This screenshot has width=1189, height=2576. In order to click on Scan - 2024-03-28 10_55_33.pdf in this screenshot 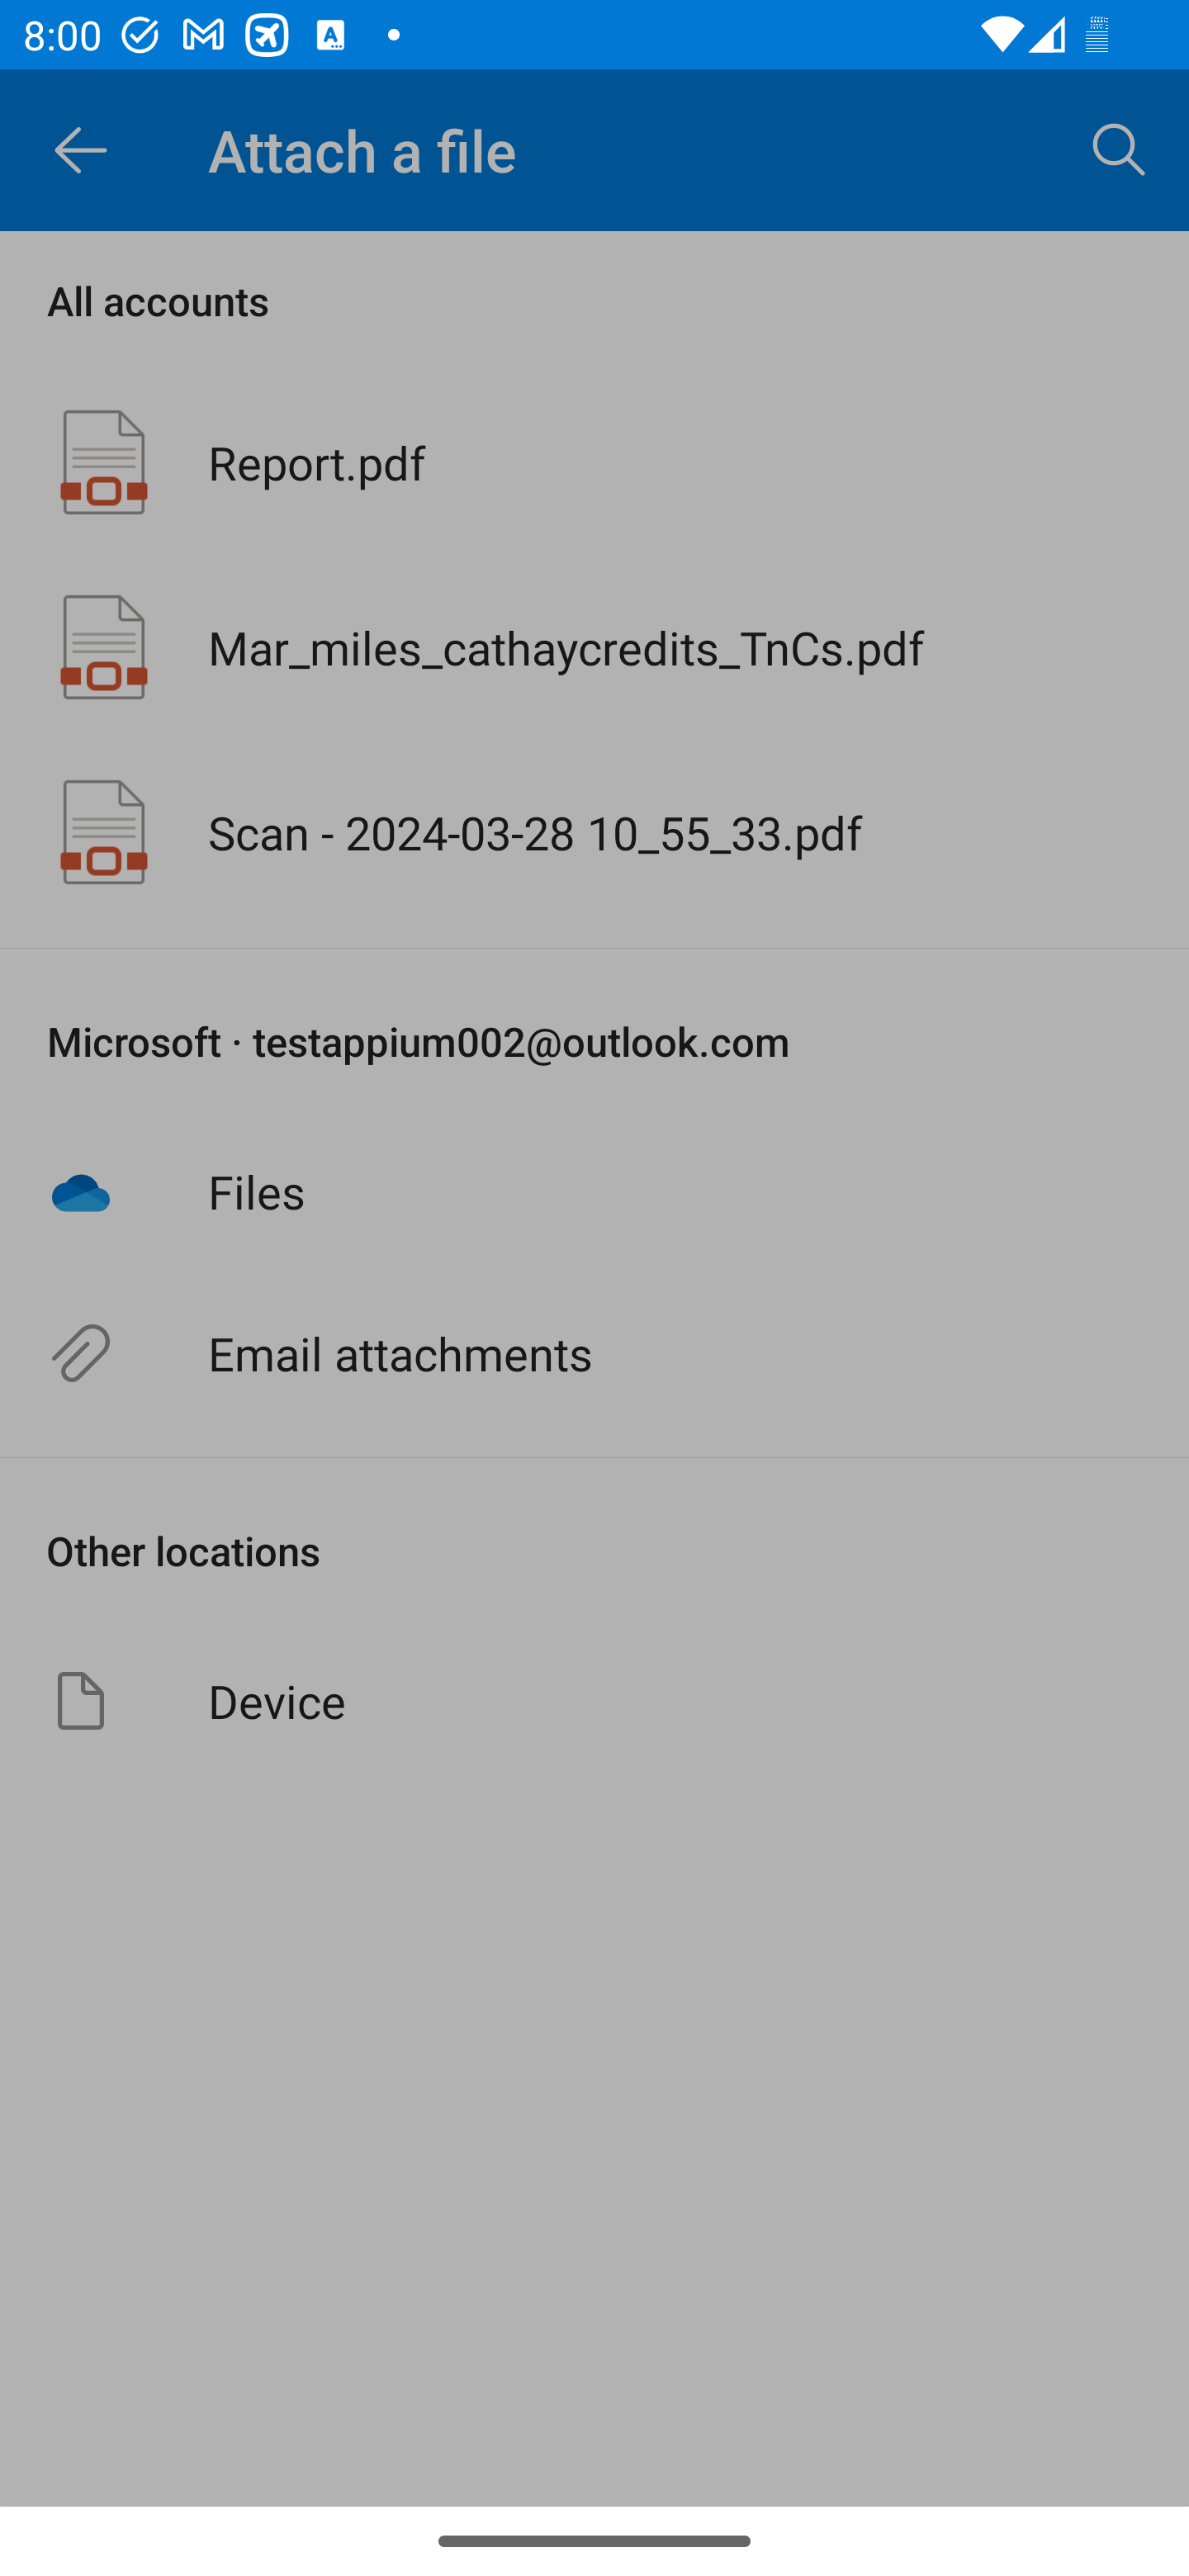, I will do `click(594, 832)`.